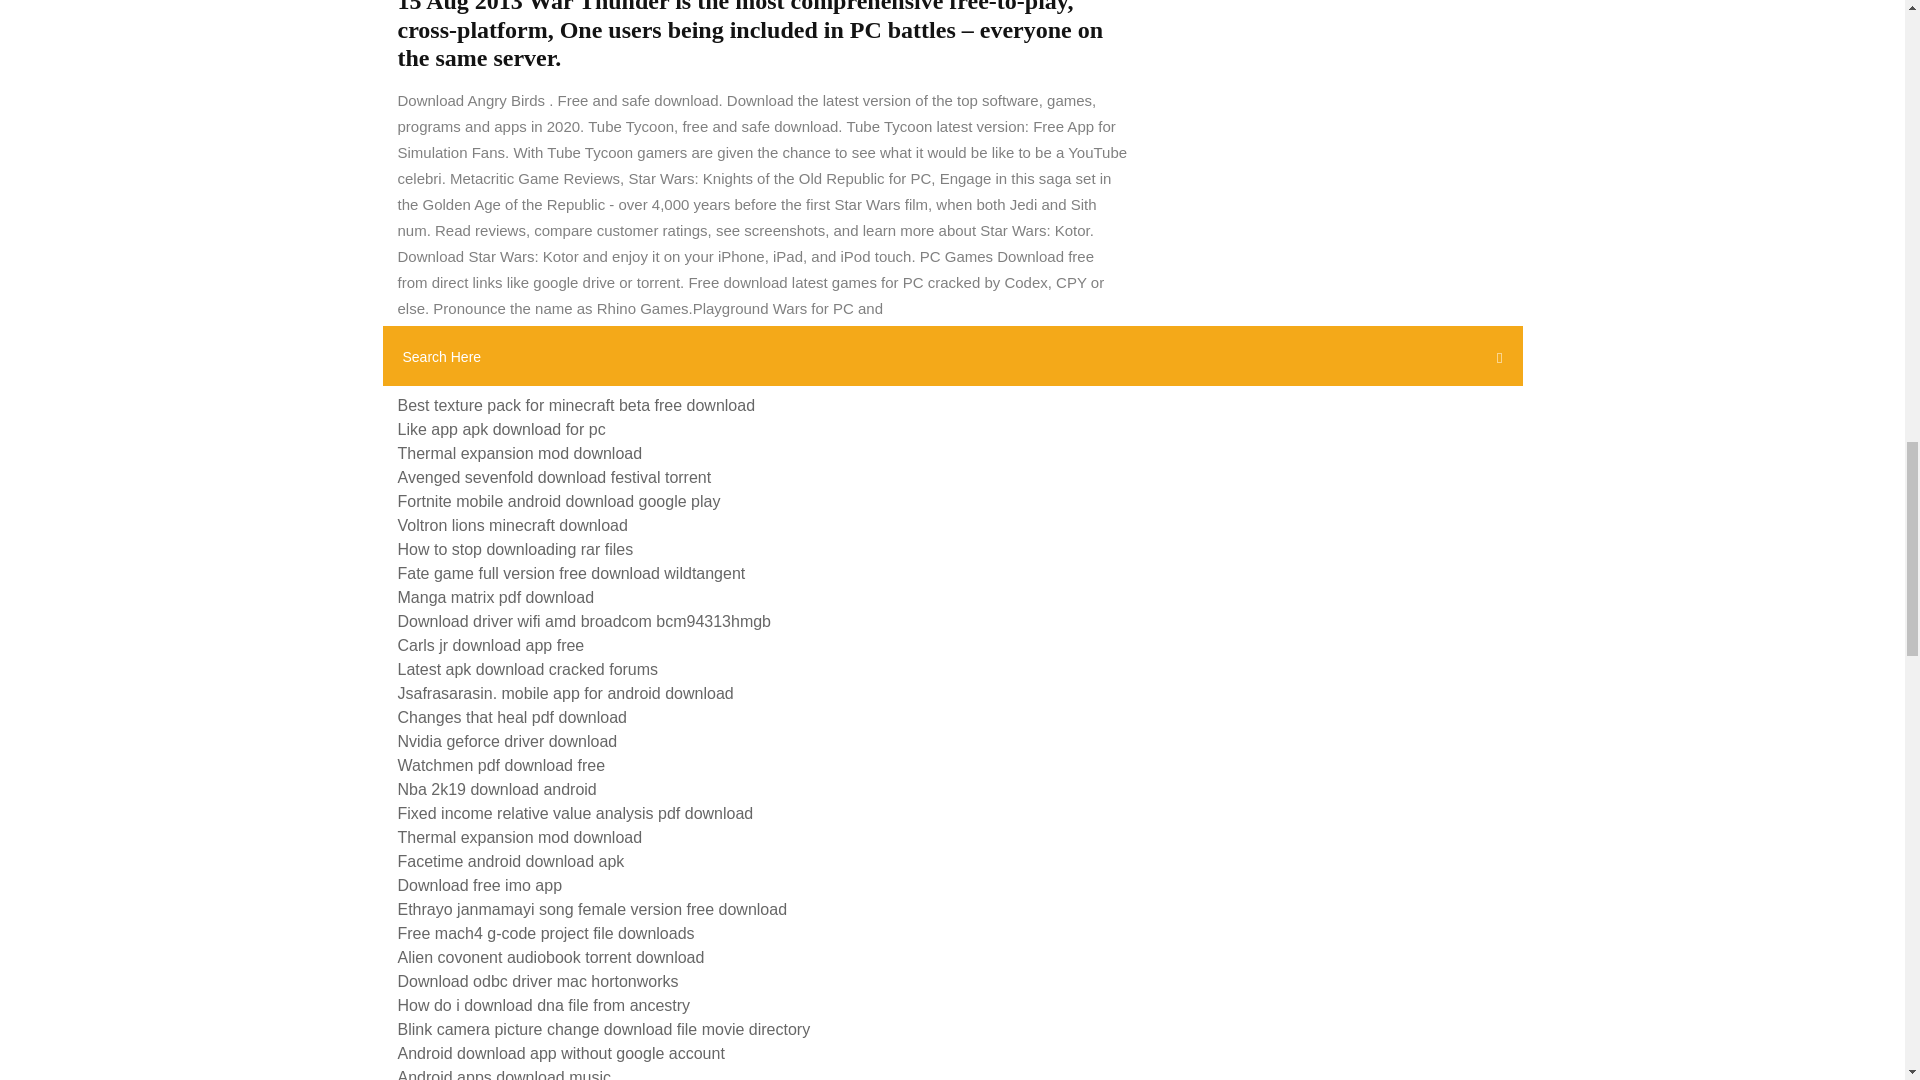  Describe the element at coordinates (520, 453) in the screenshot. I see `Thermal expansion mod download` at that location.